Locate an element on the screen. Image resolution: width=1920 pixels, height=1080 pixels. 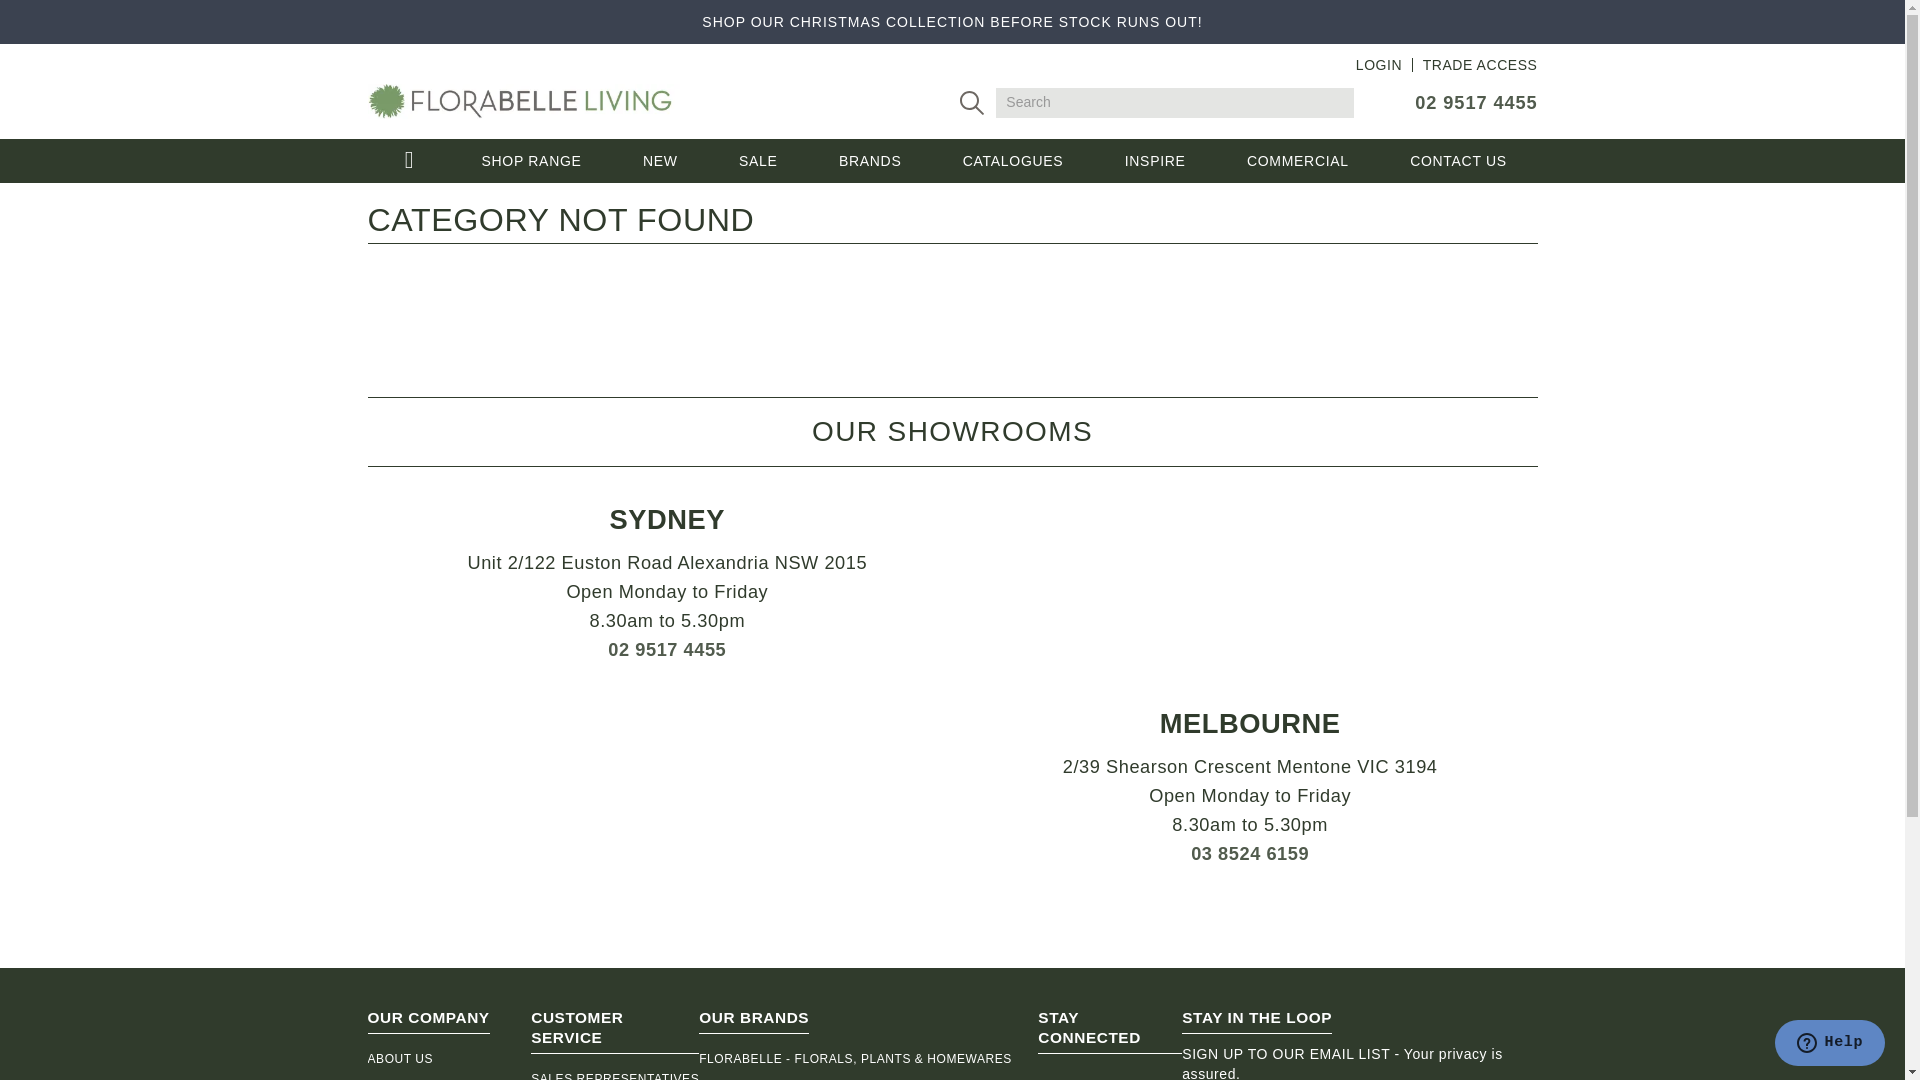
SHOP RANGE is located at coordinates (532, 161).